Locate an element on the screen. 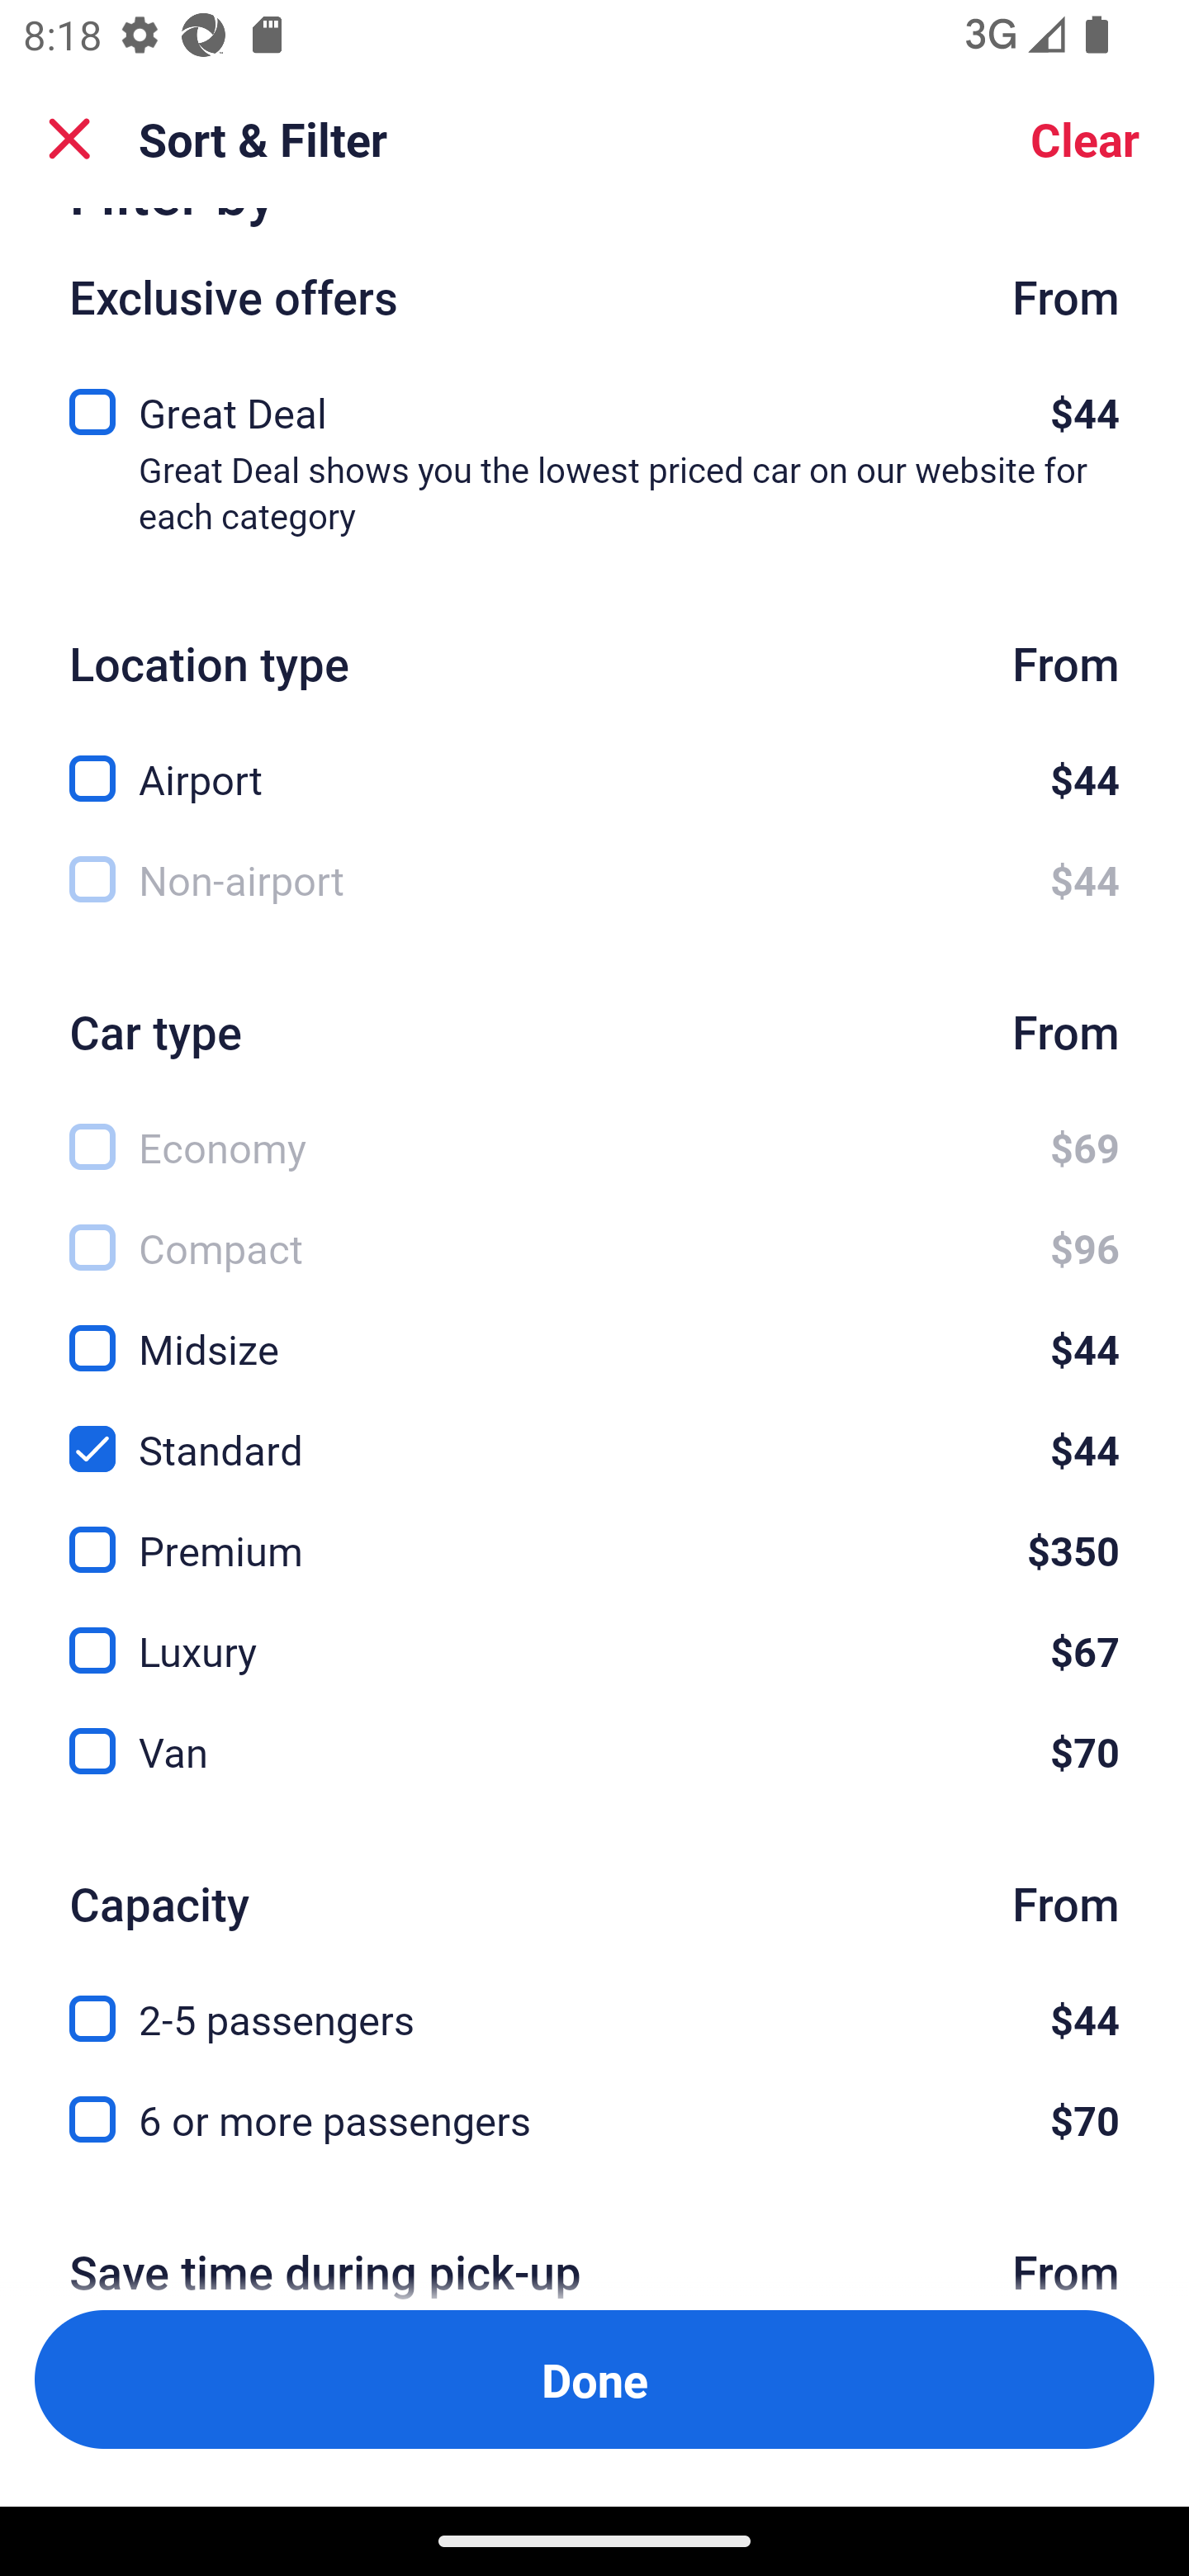 Image resolution: width=1189 pixels, height=2576 pixels. Premium, $350 Premium $350 is located at coordinates (594, 1531).